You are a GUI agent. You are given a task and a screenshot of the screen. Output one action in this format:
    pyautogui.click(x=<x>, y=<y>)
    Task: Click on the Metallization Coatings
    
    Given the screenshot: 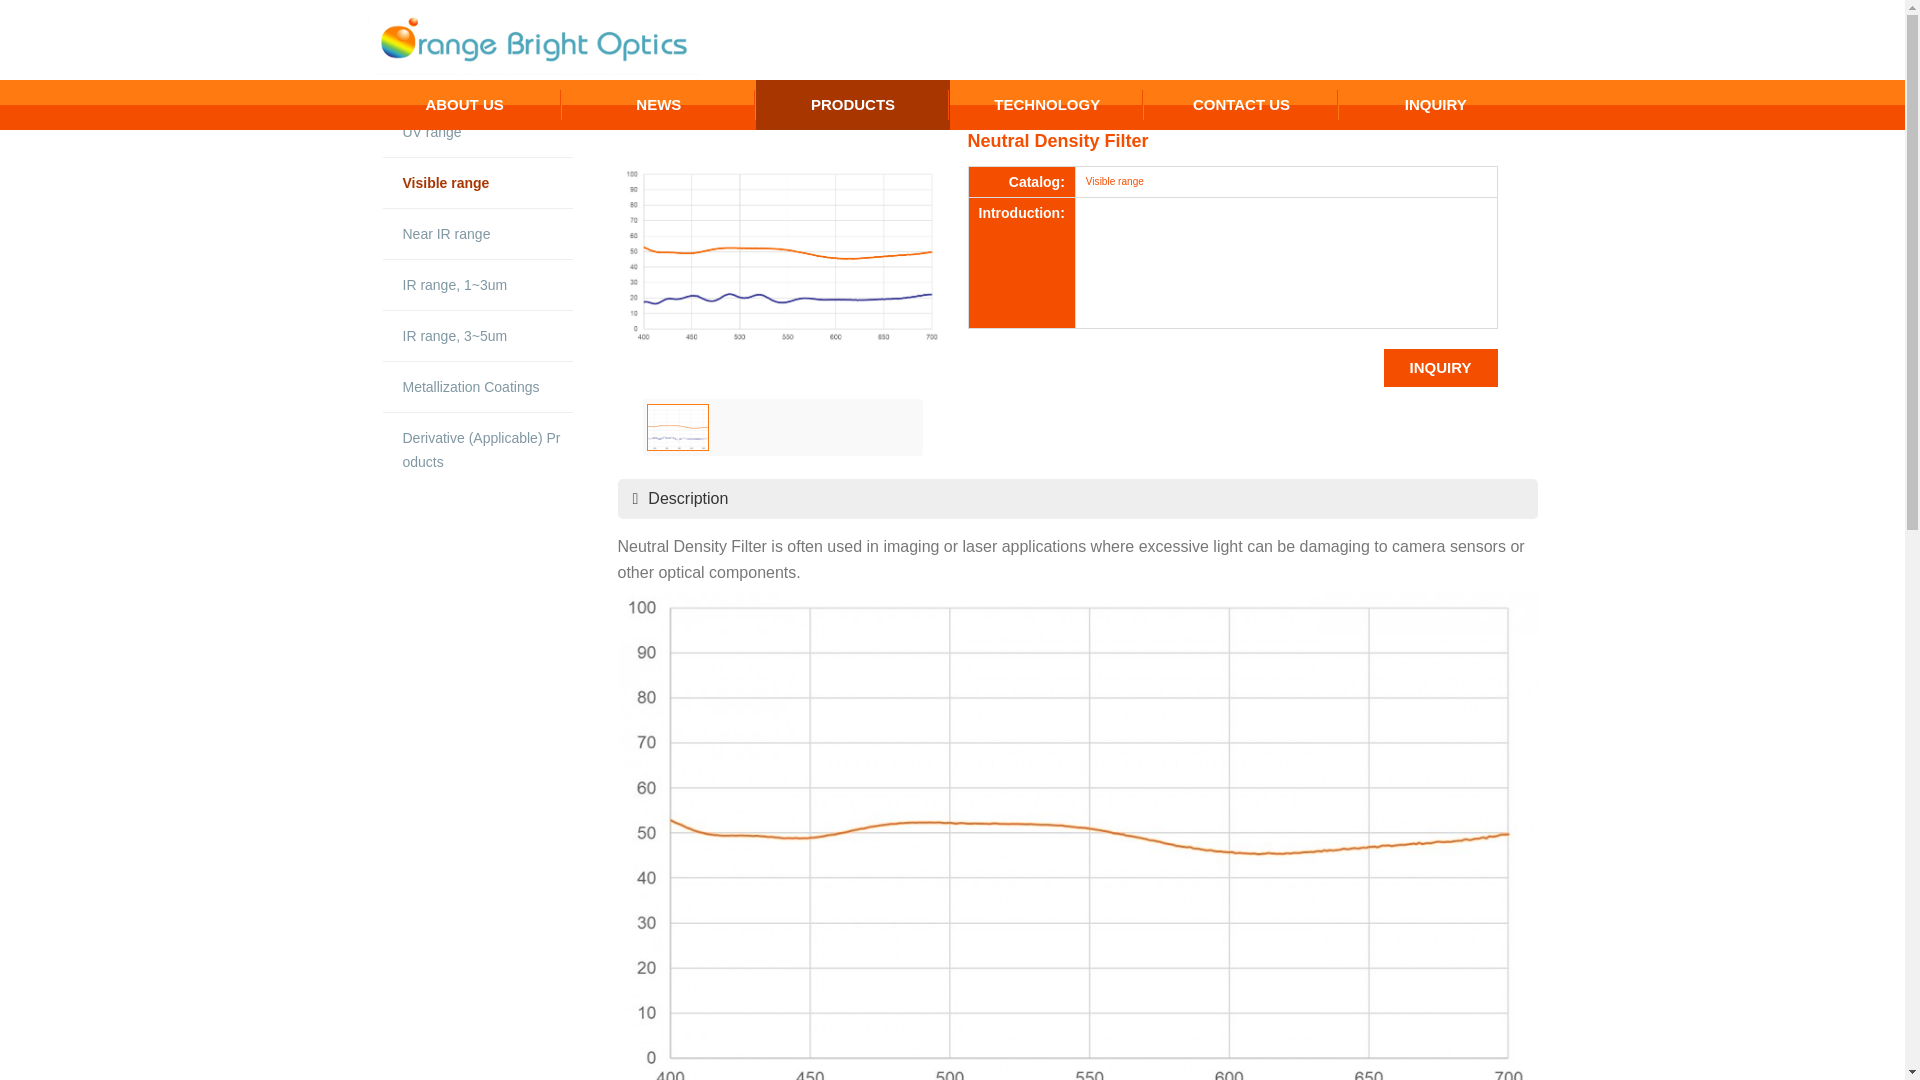 What is the action you would take?
    pyautogui.click(x=465, y=104)
    